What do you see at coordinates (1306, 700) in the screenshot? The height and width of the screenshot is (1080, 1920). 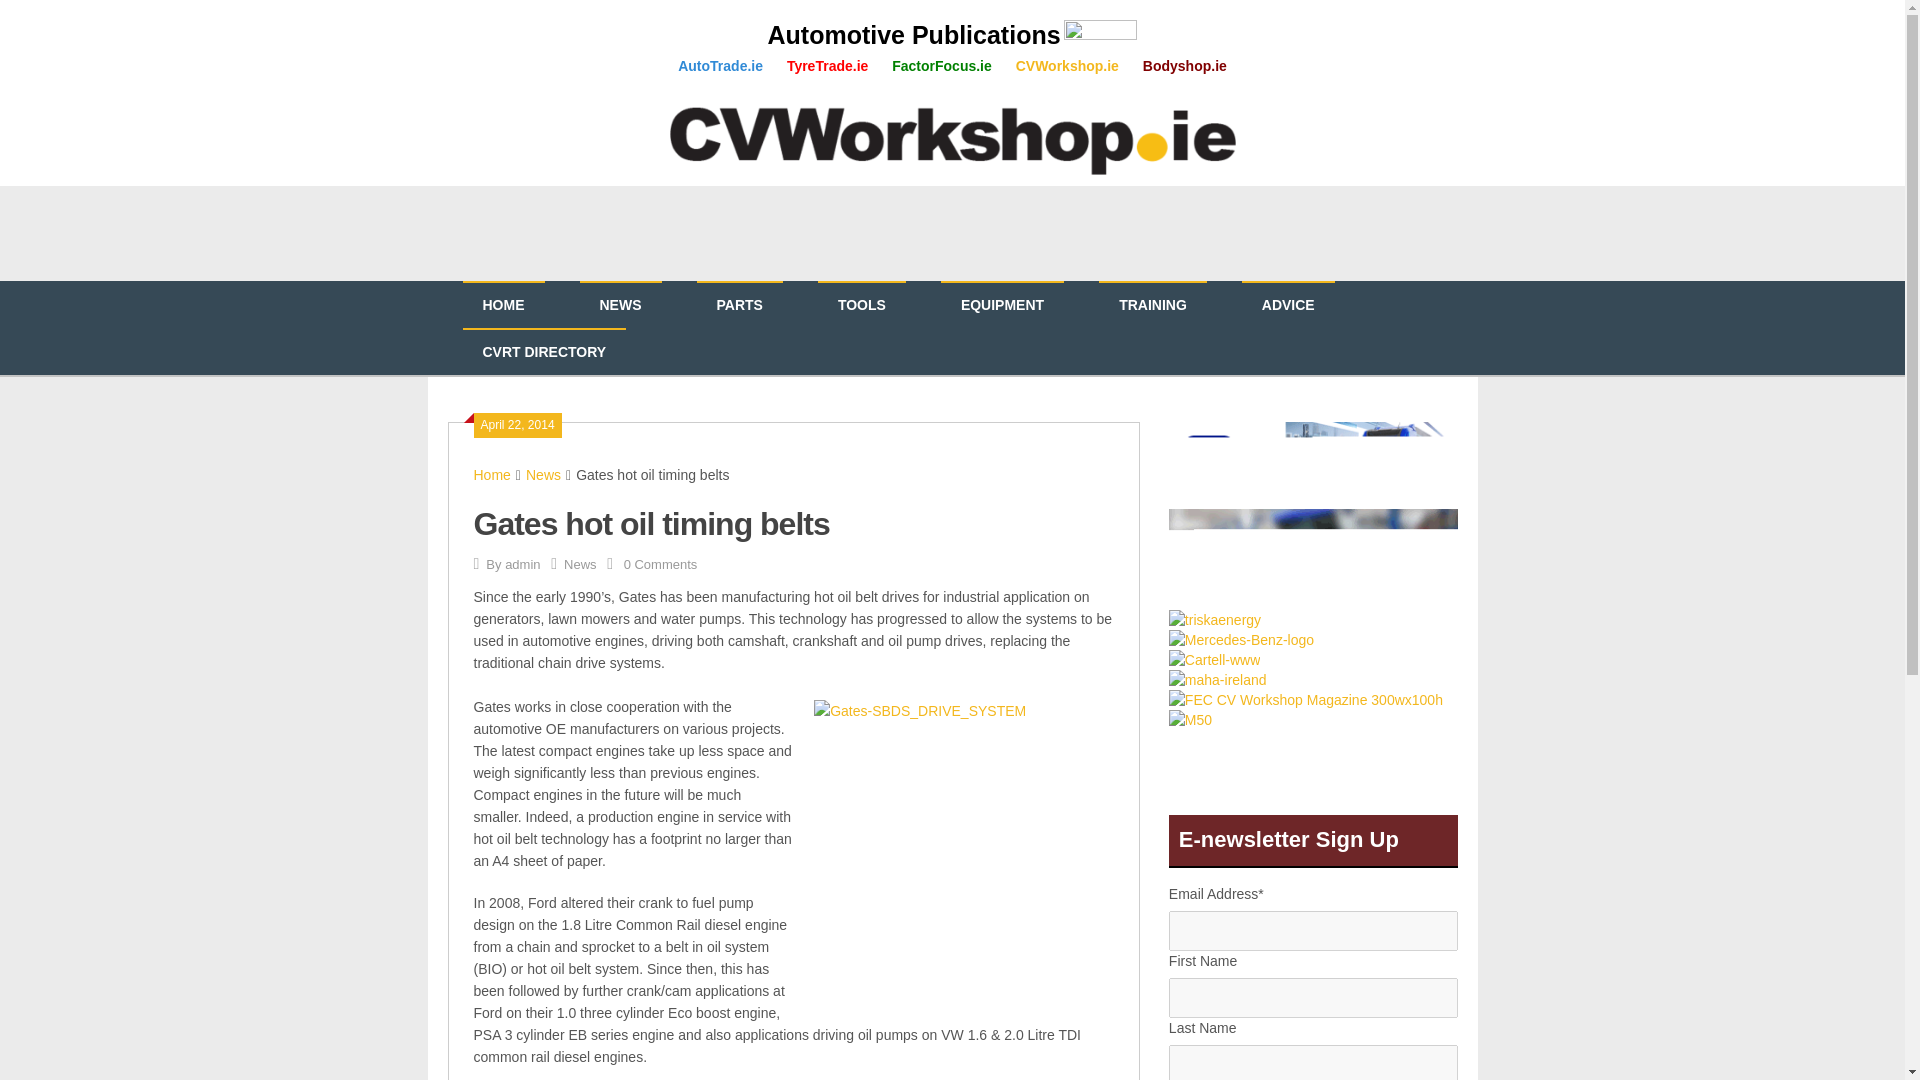 I see `FEC CV Workshop Magazine 300wx100h` at bounding box center [1306, 700].